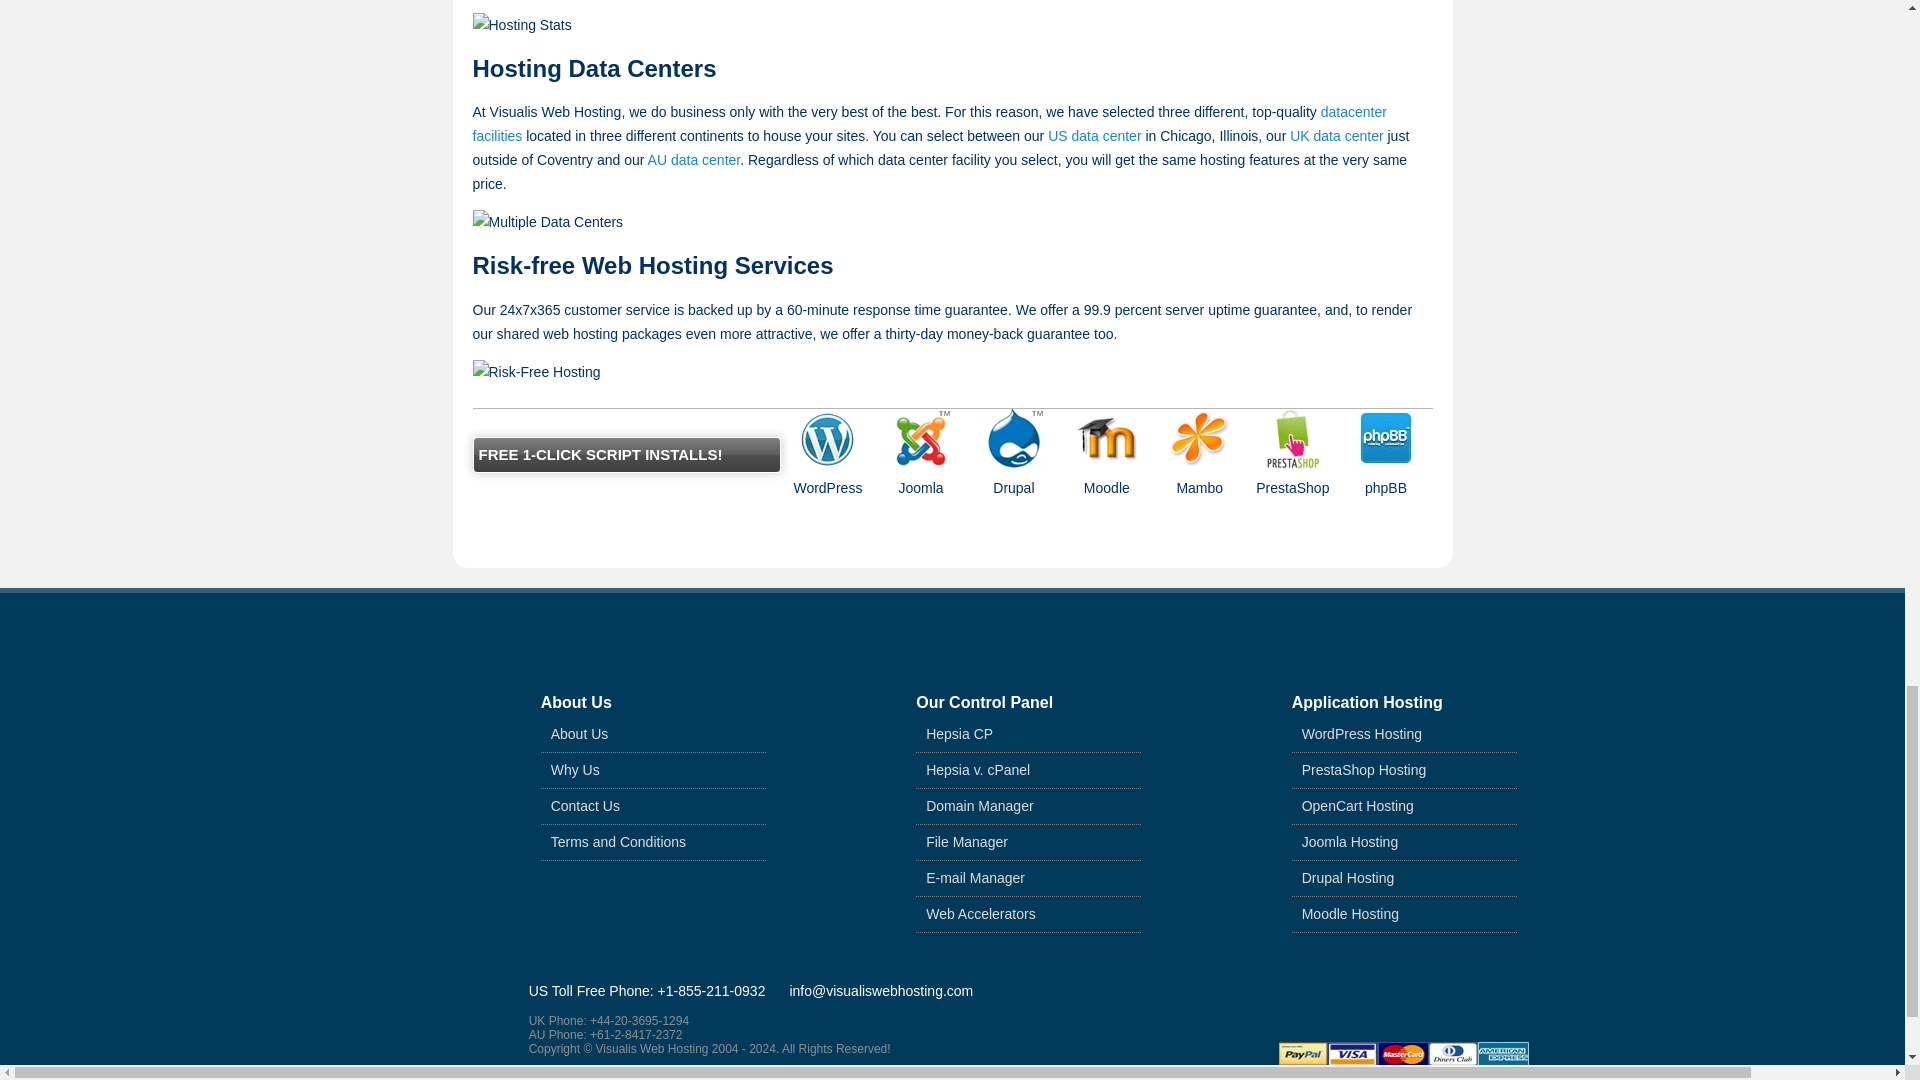 The height and width of the screenshot is (1080, 1920). What do you see at coordinates (920, 438) in the screenshot?
I see `Joomla` at bounding box center [920, 438].